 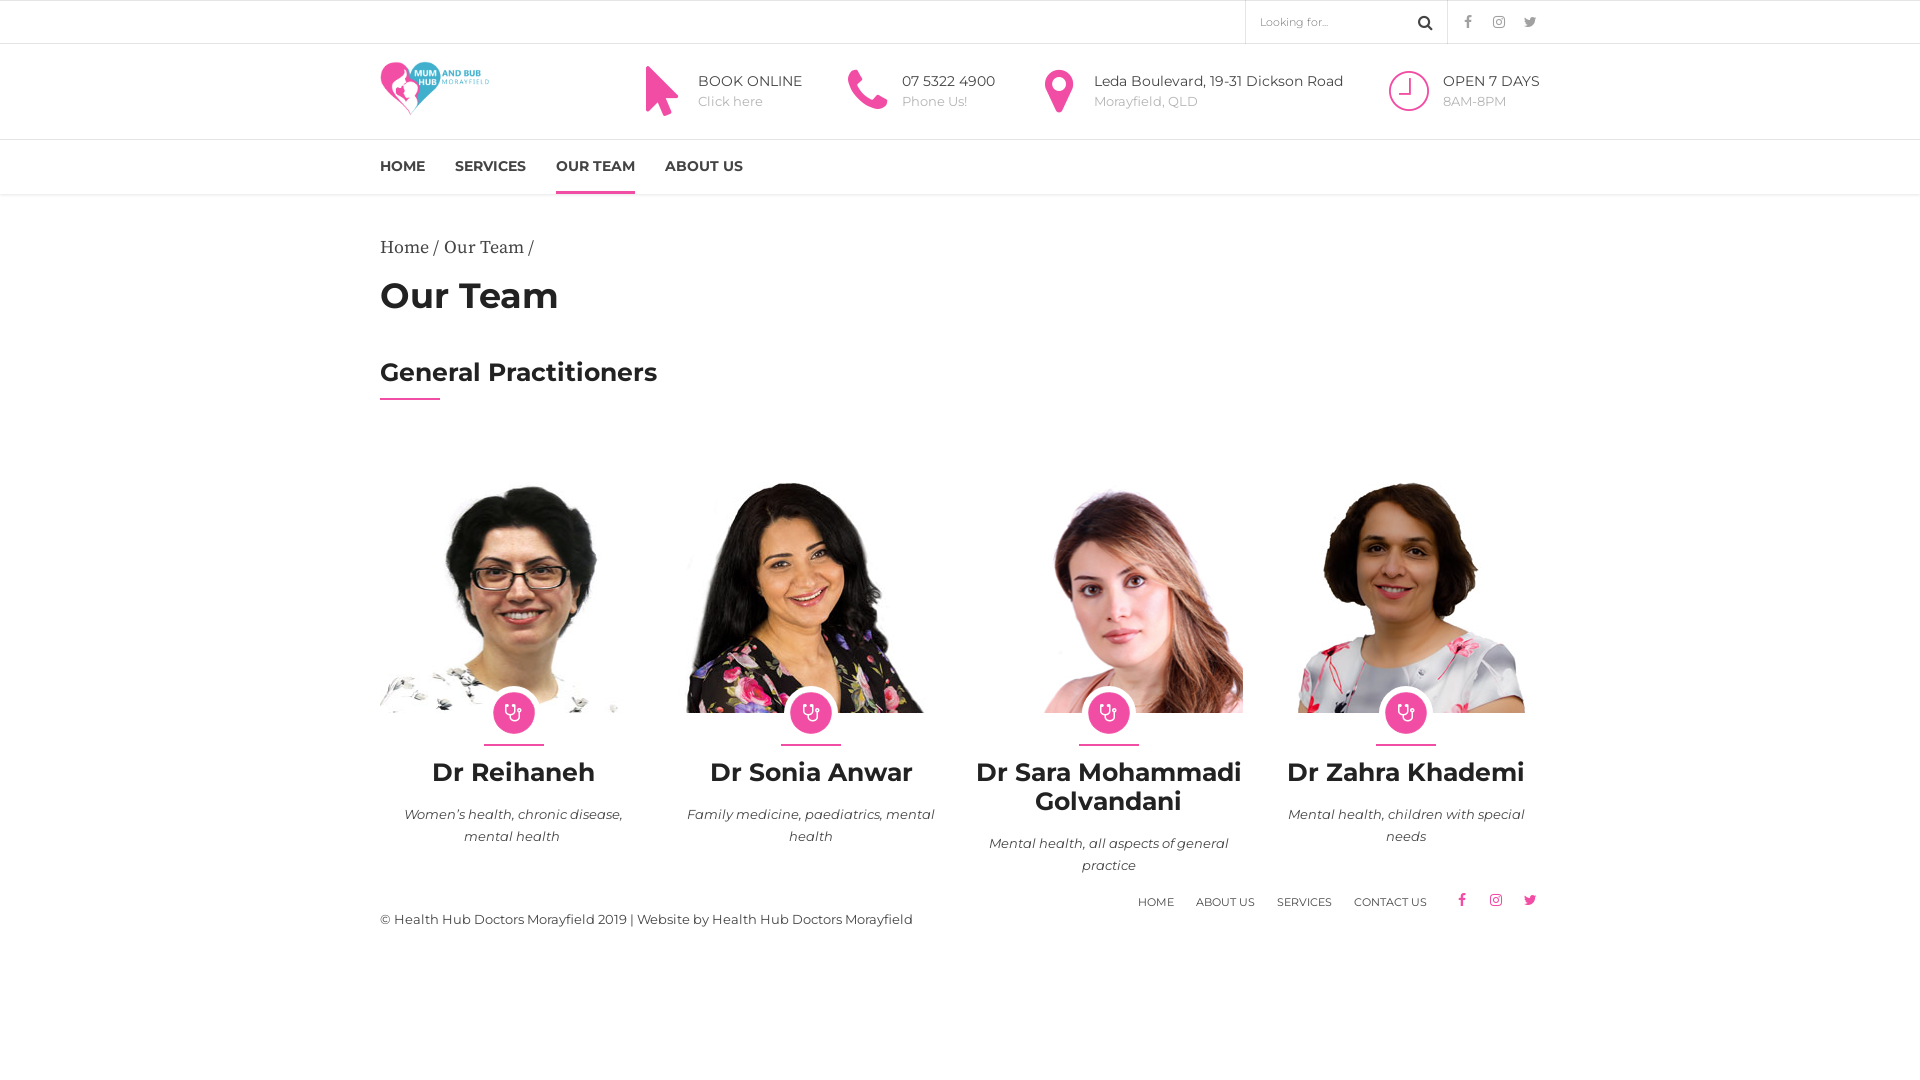 I want to click on Home, so click(x=404, y=248).